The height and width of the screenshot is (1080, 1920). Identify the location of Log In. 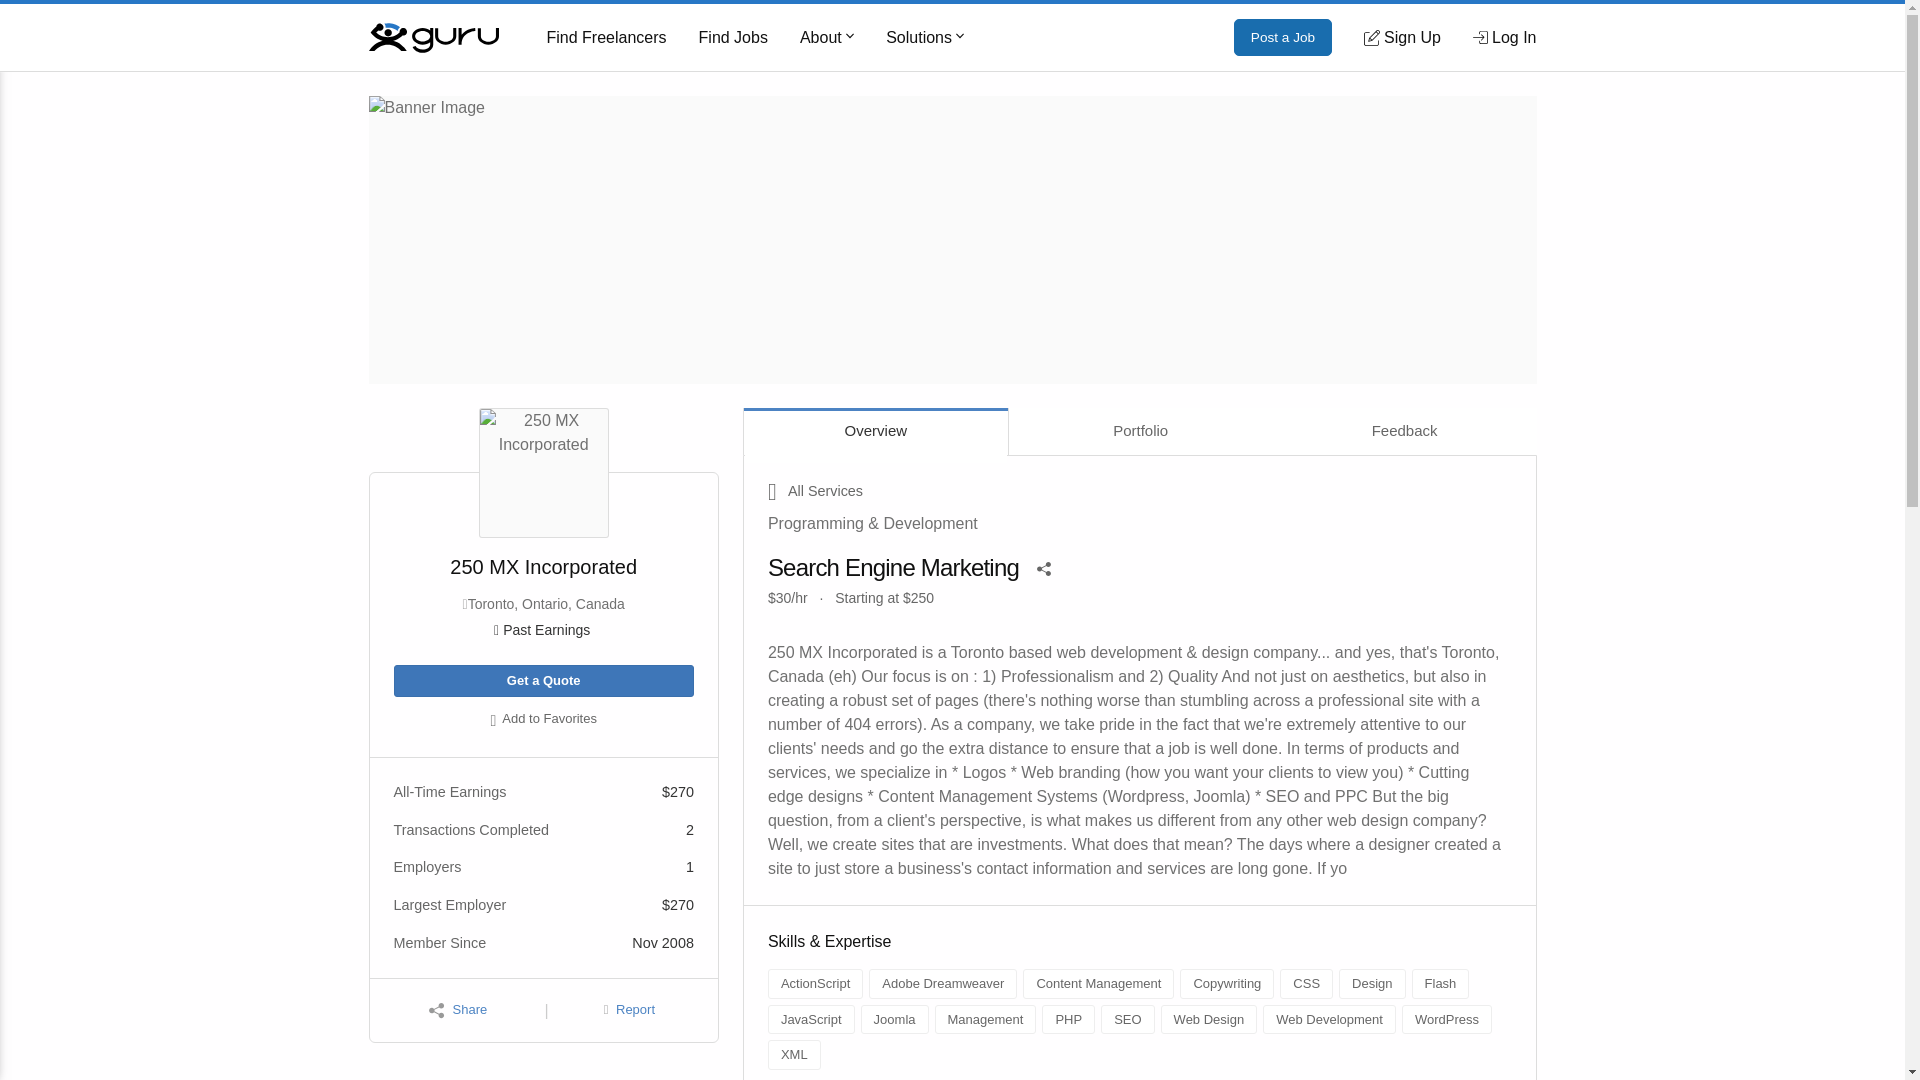
(1504, 37).